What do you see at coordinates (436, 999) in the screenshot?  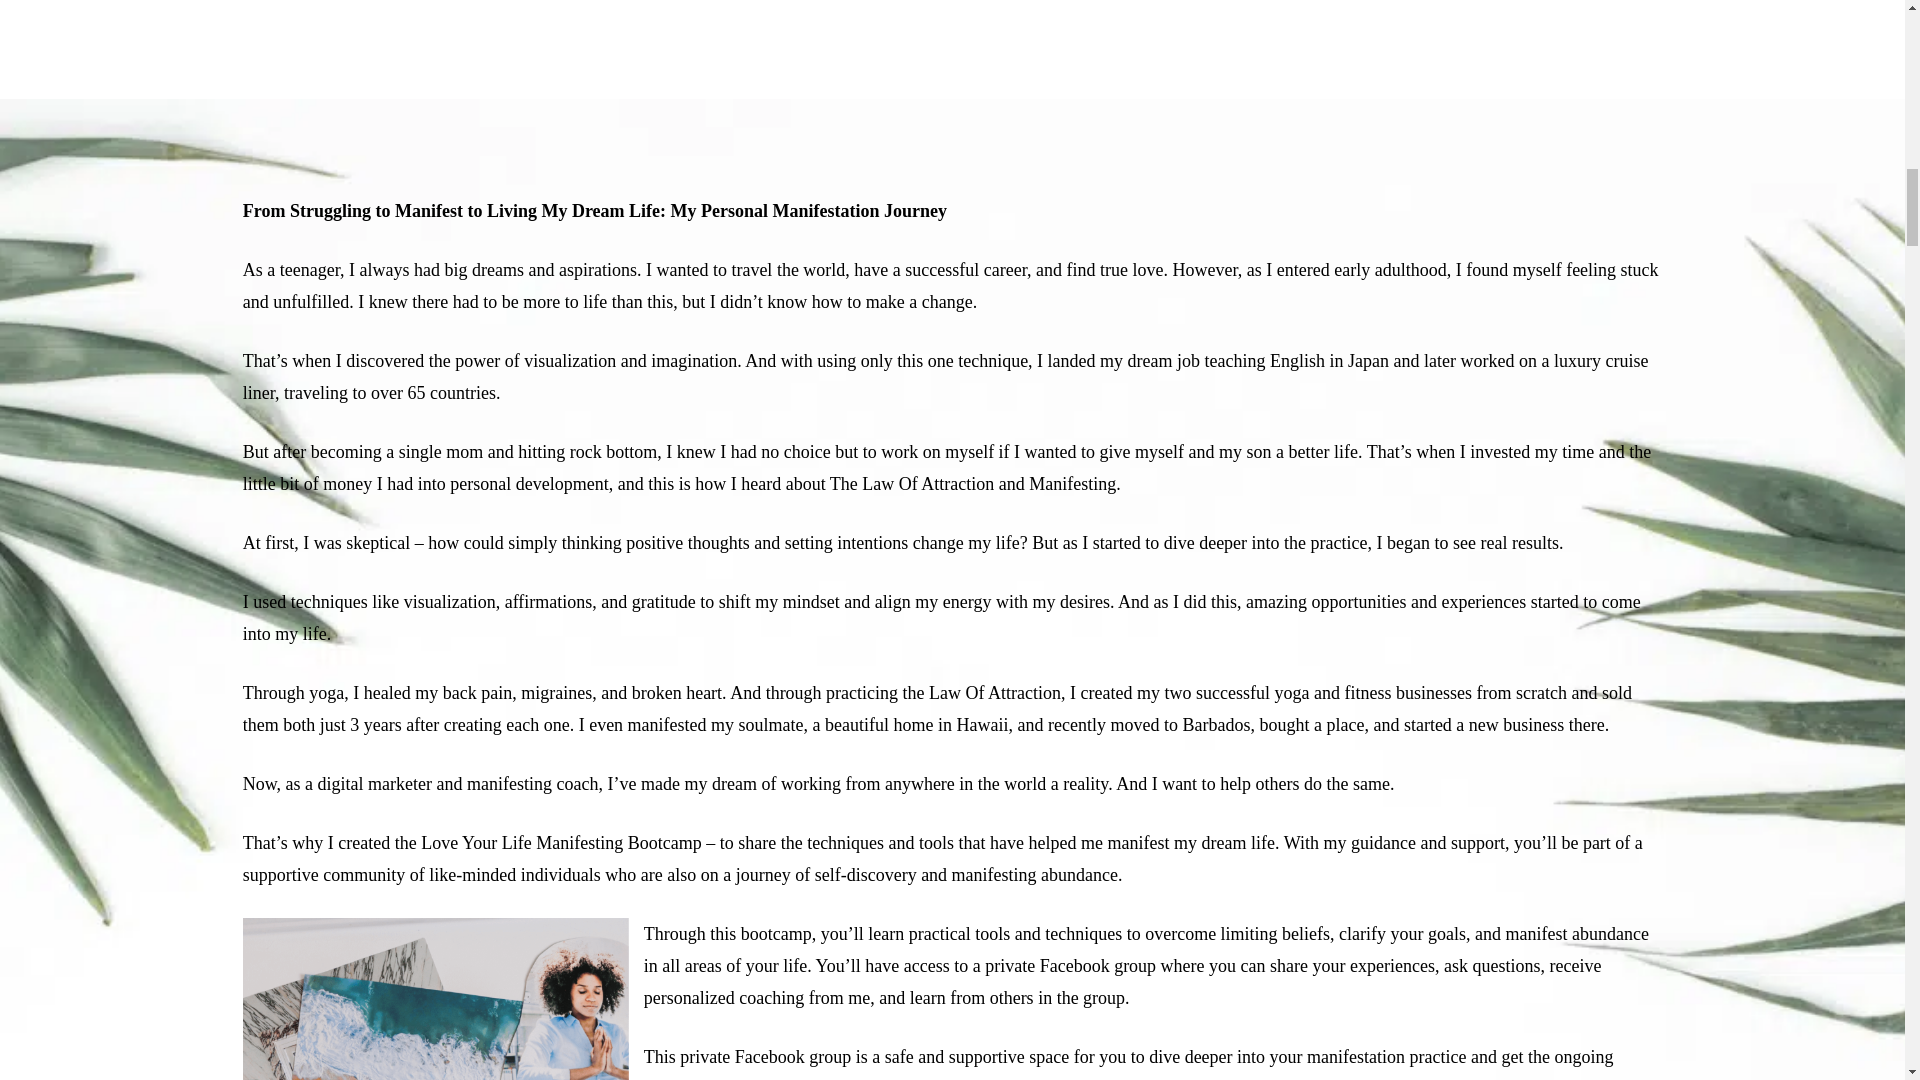 I see `5 - Love Nash` at bounding box center [436, 999].